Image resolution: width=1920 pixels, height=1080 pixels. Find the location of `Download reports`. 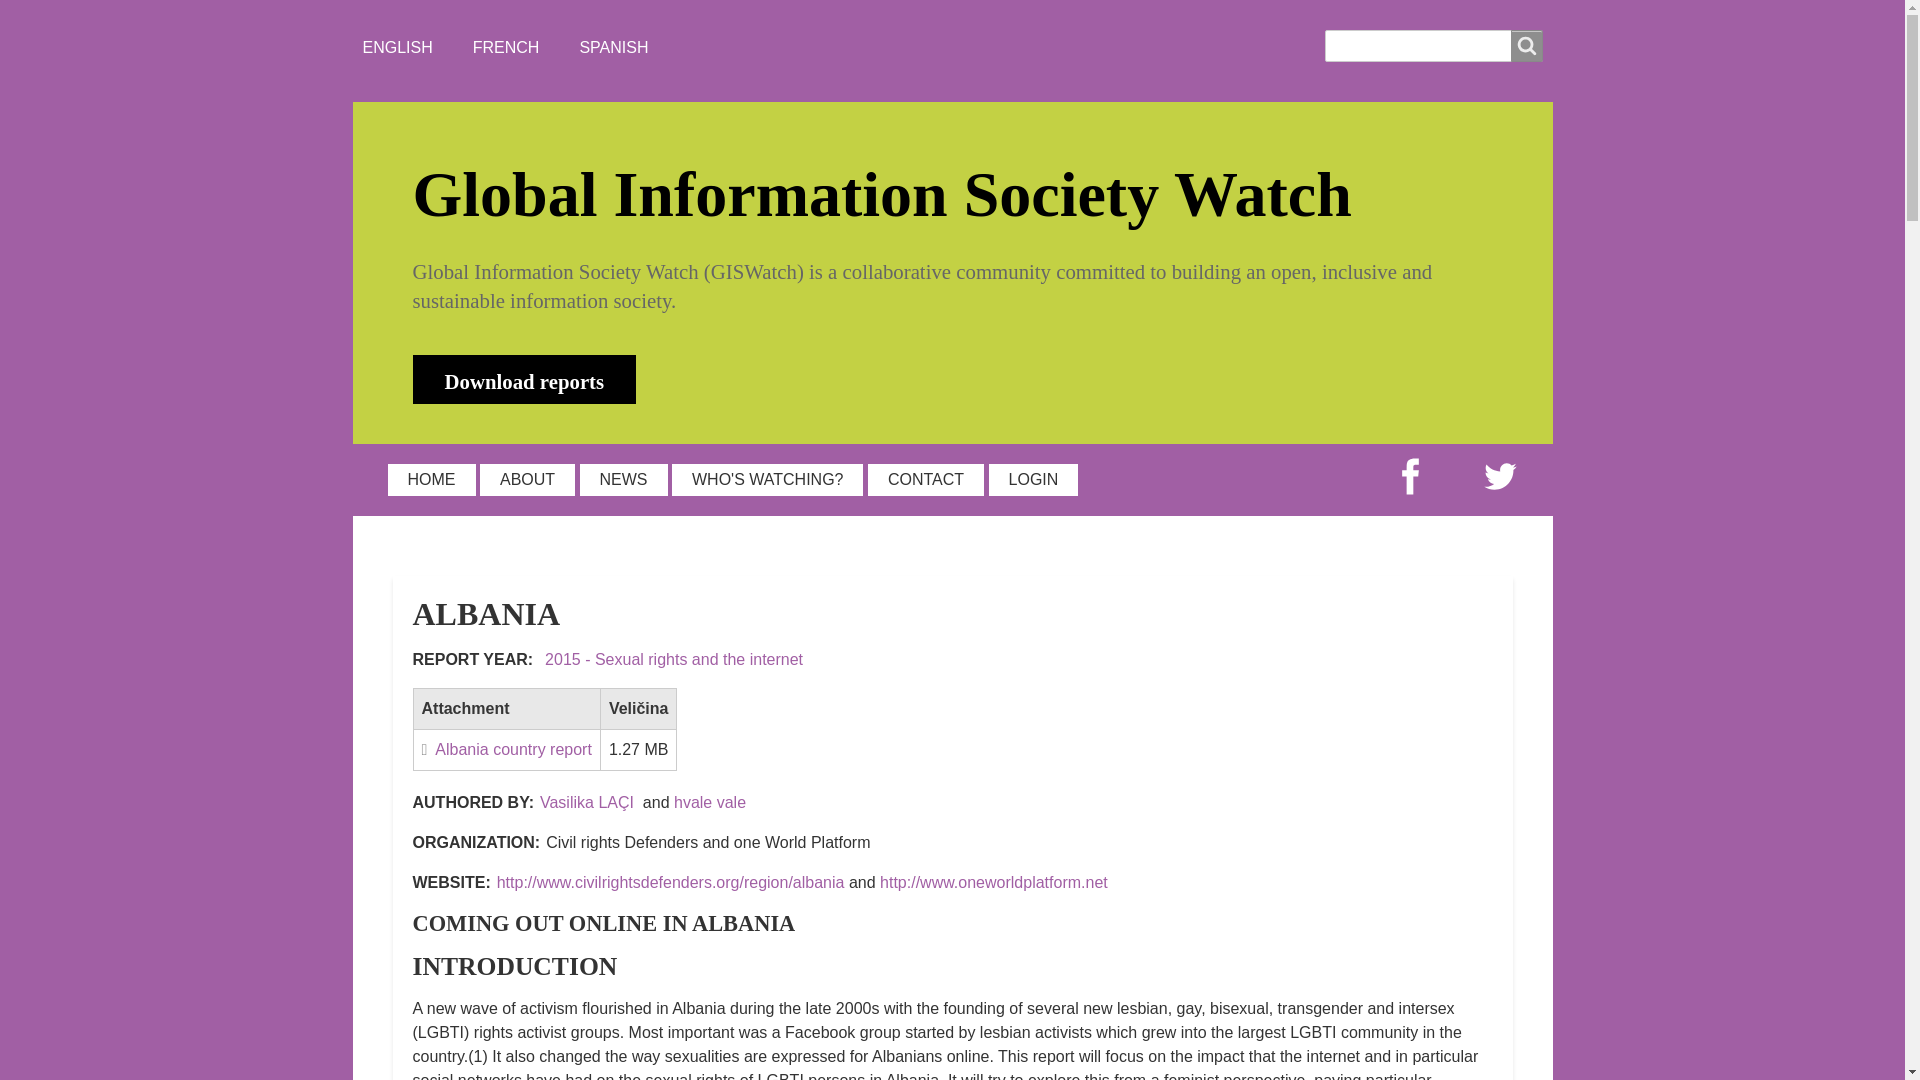

Download reports is located at coordinates (524, 379).